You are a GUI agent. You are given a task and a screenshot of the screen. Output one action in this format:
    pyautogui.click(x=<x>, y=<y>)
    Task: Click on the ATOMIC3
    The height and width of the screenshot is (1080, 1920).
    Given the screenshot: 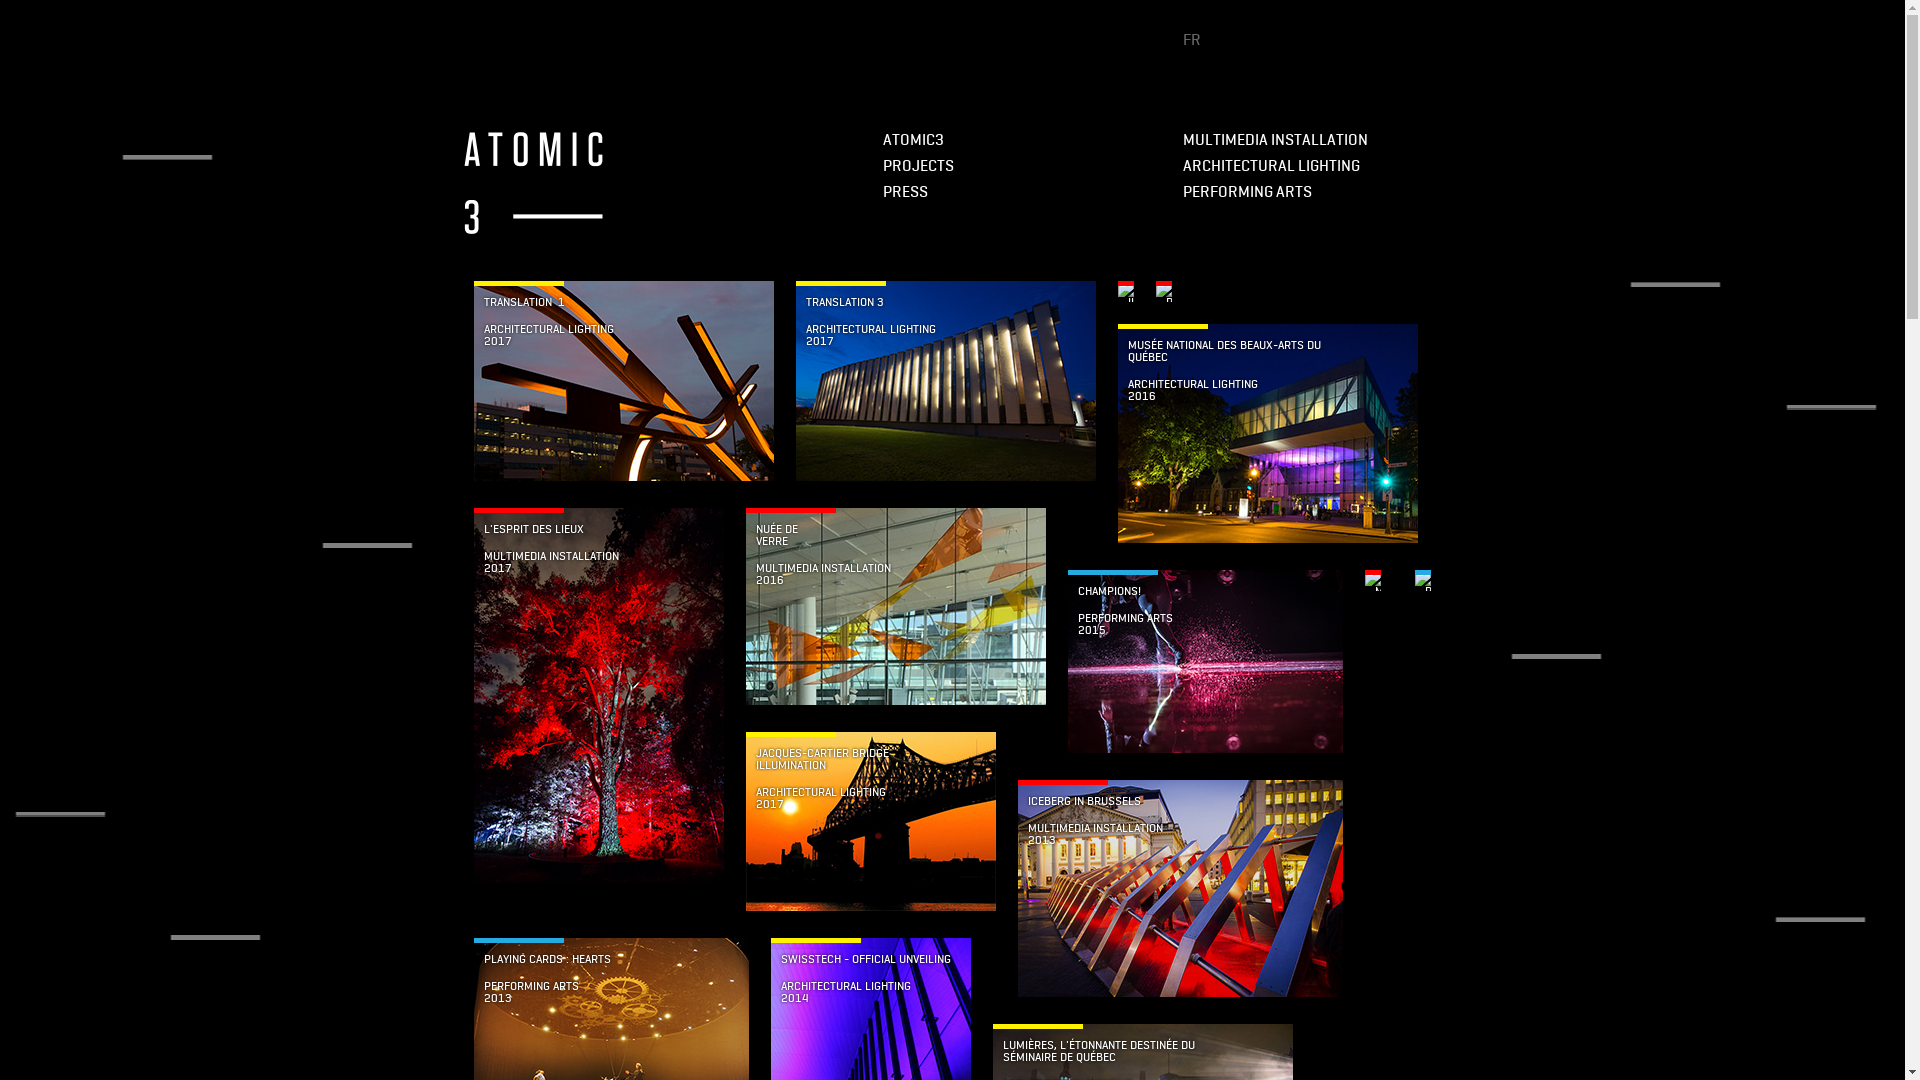 What is the action you would take?
    pyautogui.click(x=912, y=140)
    